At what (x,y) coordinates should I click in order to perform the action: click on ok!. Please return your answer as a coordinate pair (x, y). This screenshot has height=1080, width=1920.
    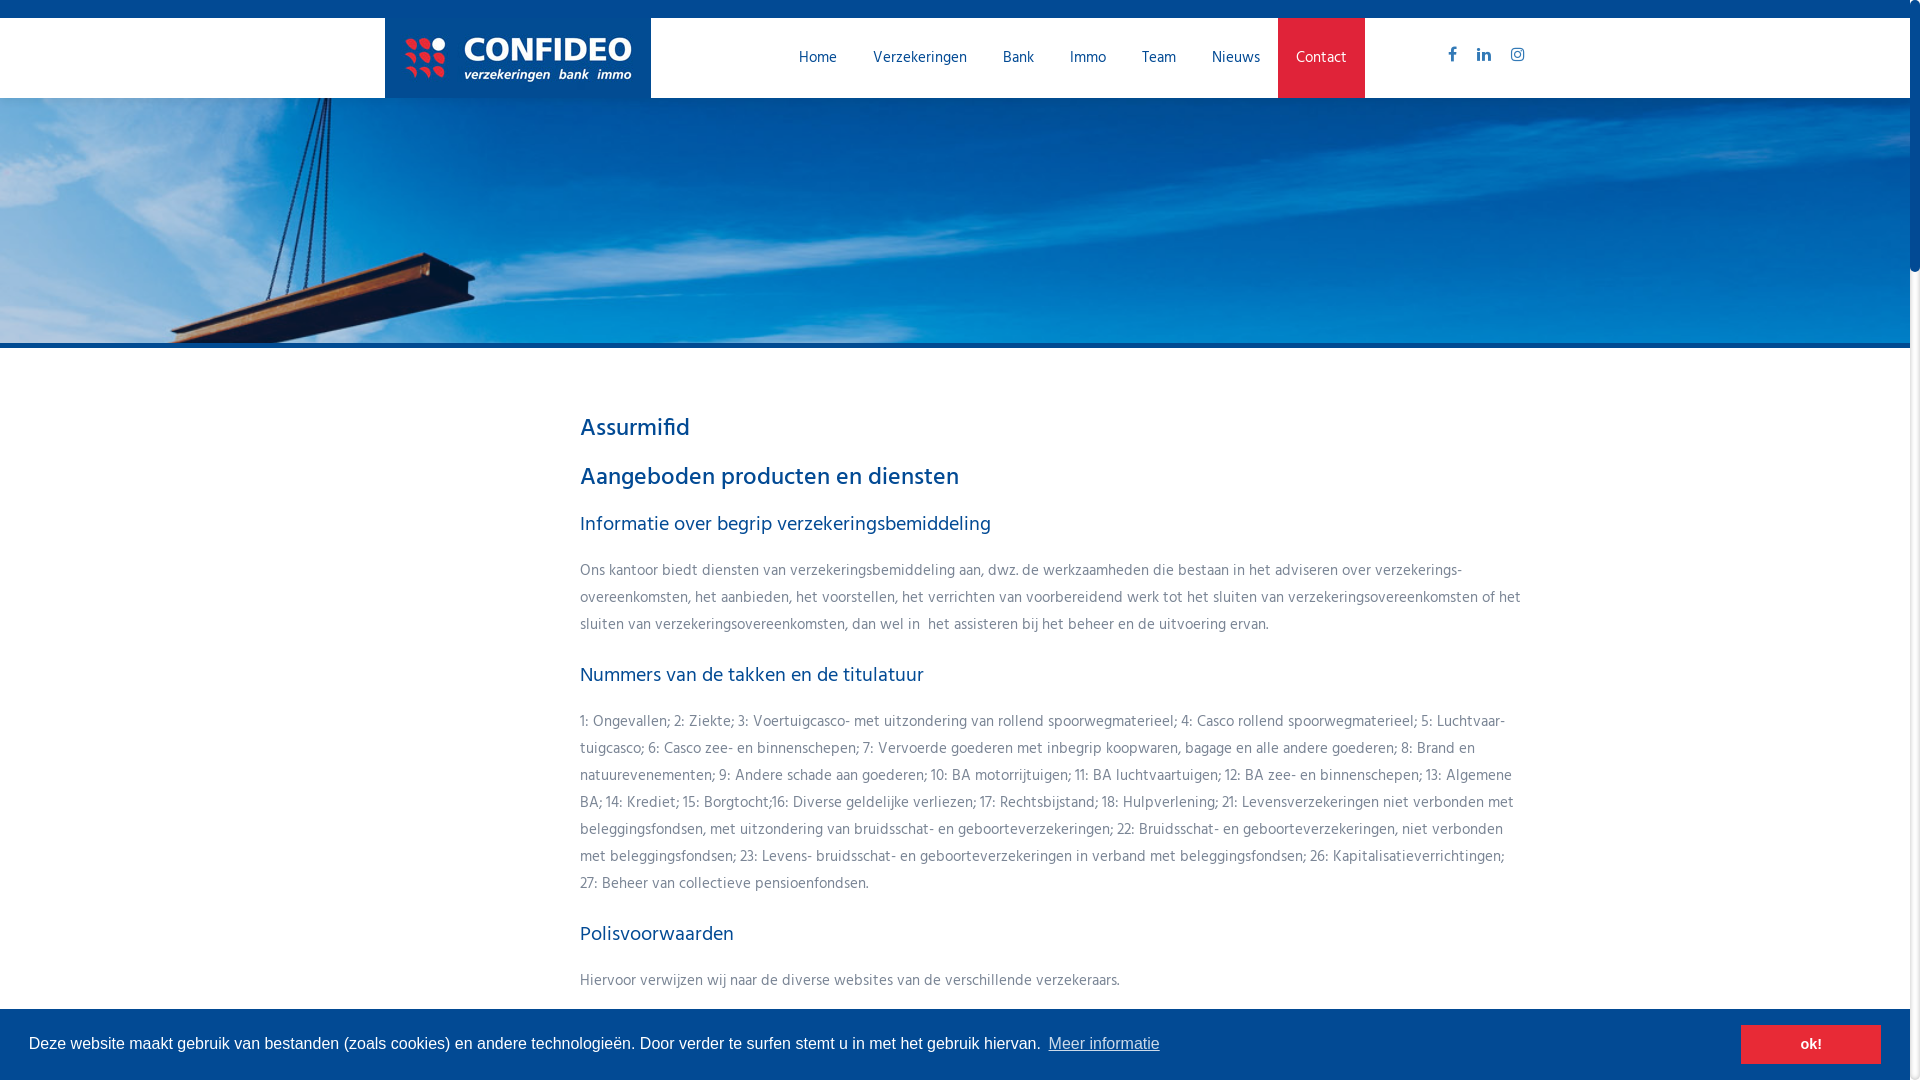
    Looking at the image, I should click on (1811, 1044).